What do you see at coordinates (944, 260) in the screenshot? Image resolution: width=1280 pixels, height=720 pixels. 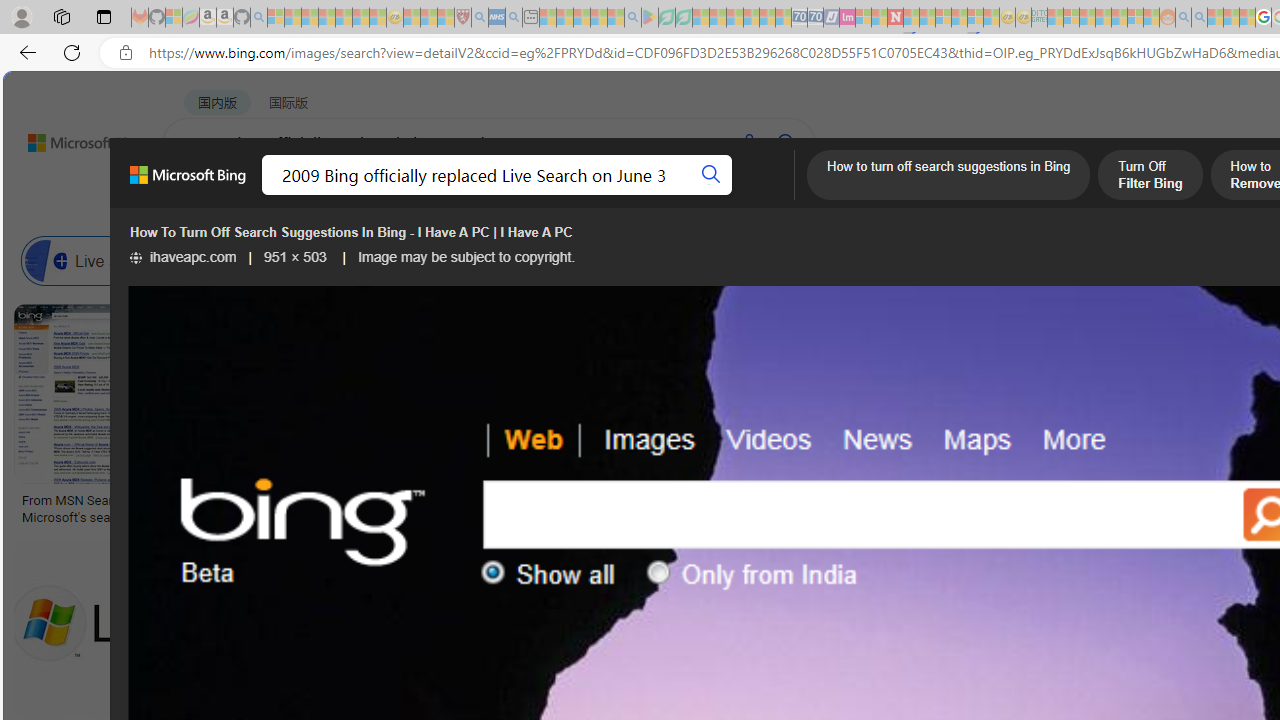 I see `Bing Ai Search Engine Powered` at bounding box center [944, 260].